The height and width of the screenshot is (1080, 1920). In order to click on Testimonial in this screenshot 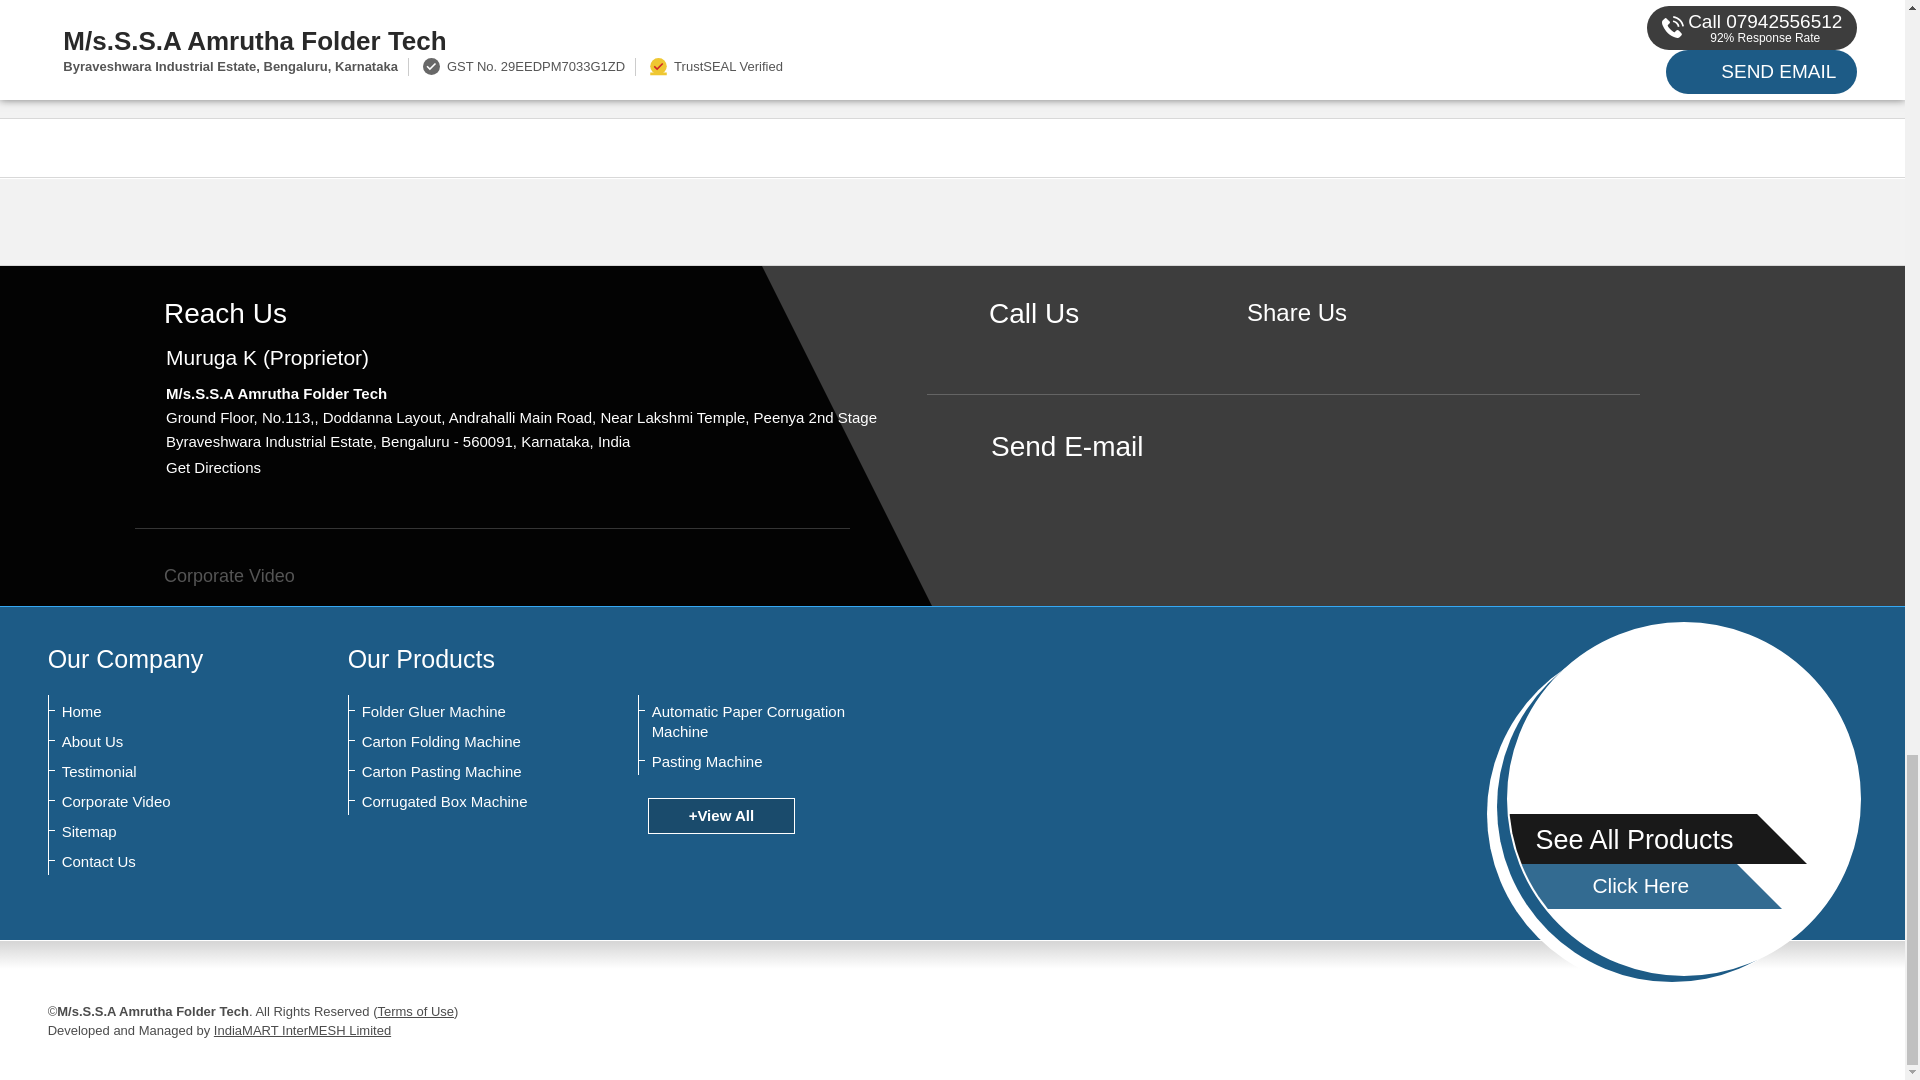, I will do `click(160, 772)`.